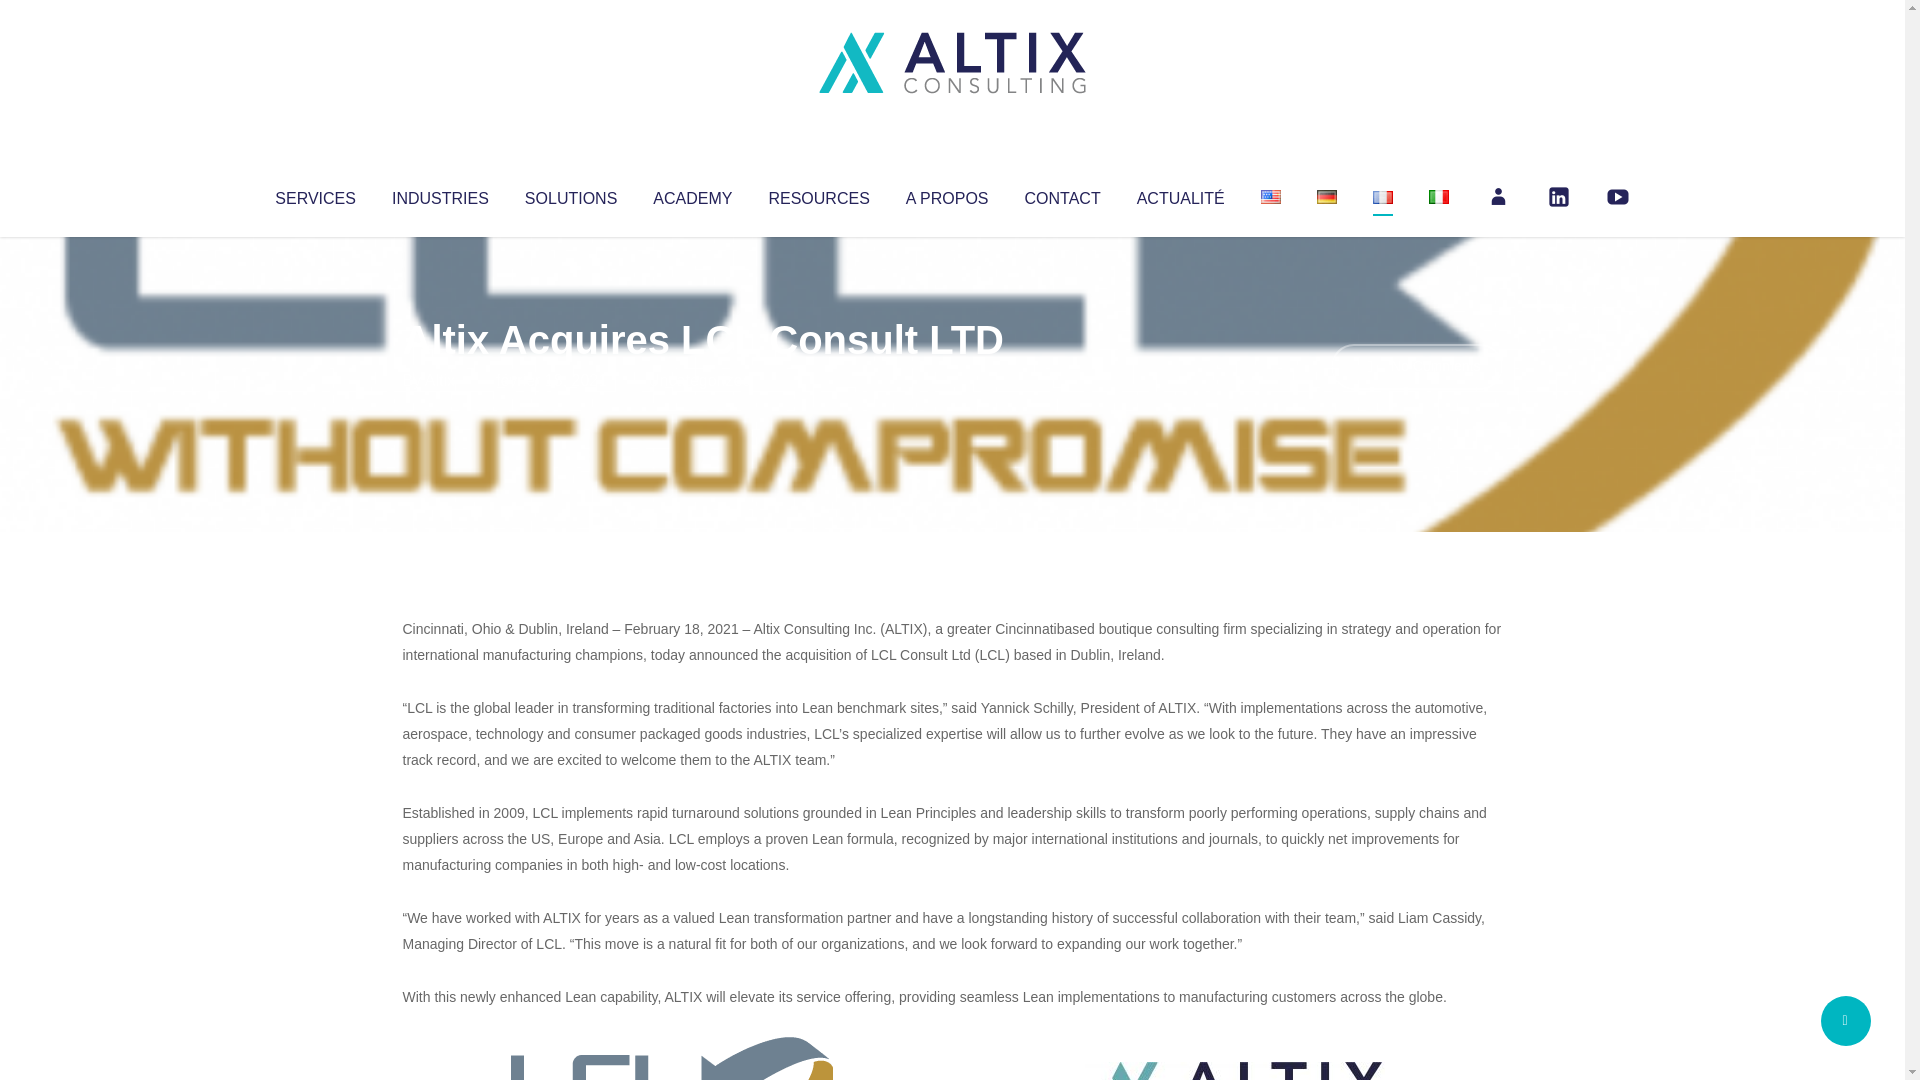  What do you see at coordinates (699, 380) in the screenshot?
I see `Uncategorized` at bounding box center [699, 380].